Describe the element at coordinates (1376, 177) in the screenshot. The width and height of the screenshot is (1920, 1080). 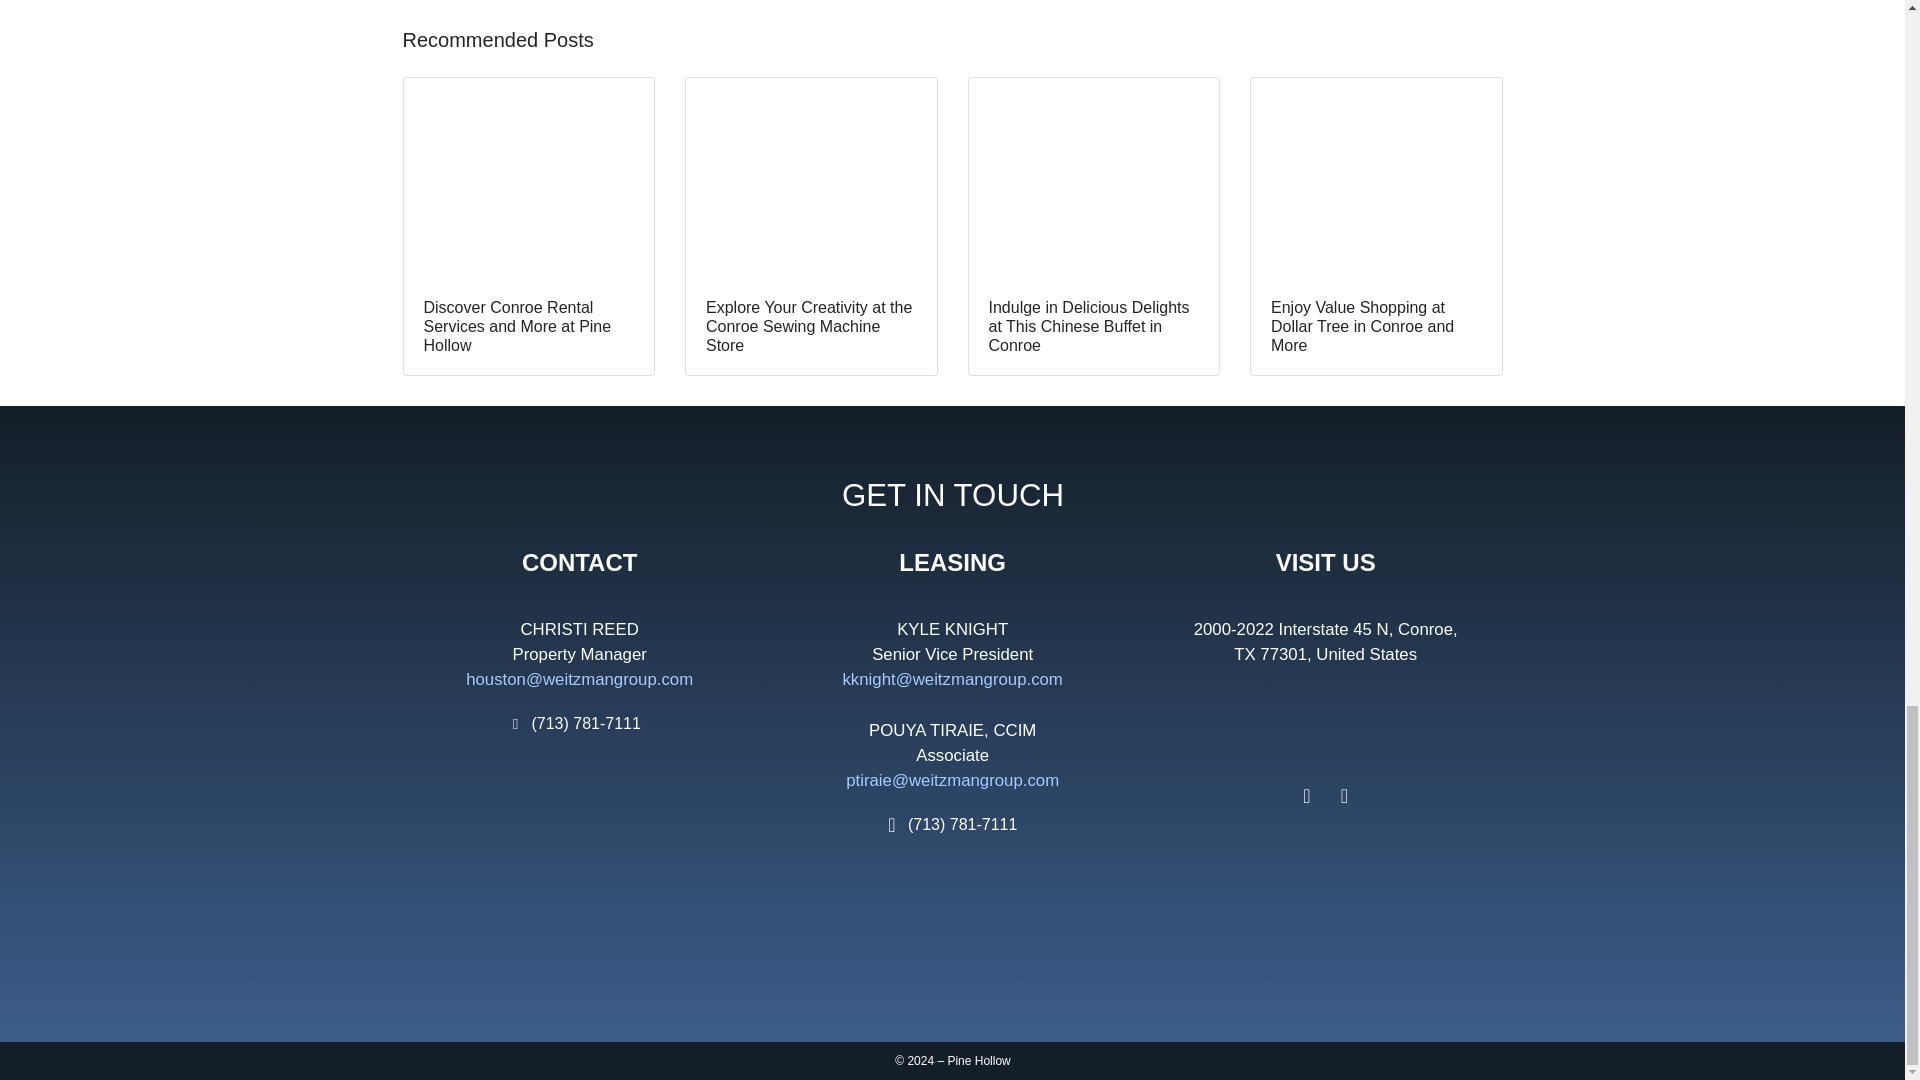
I see `Enjoy Value Shopping at Dollar Tree in Conroe and More 6` at that location.